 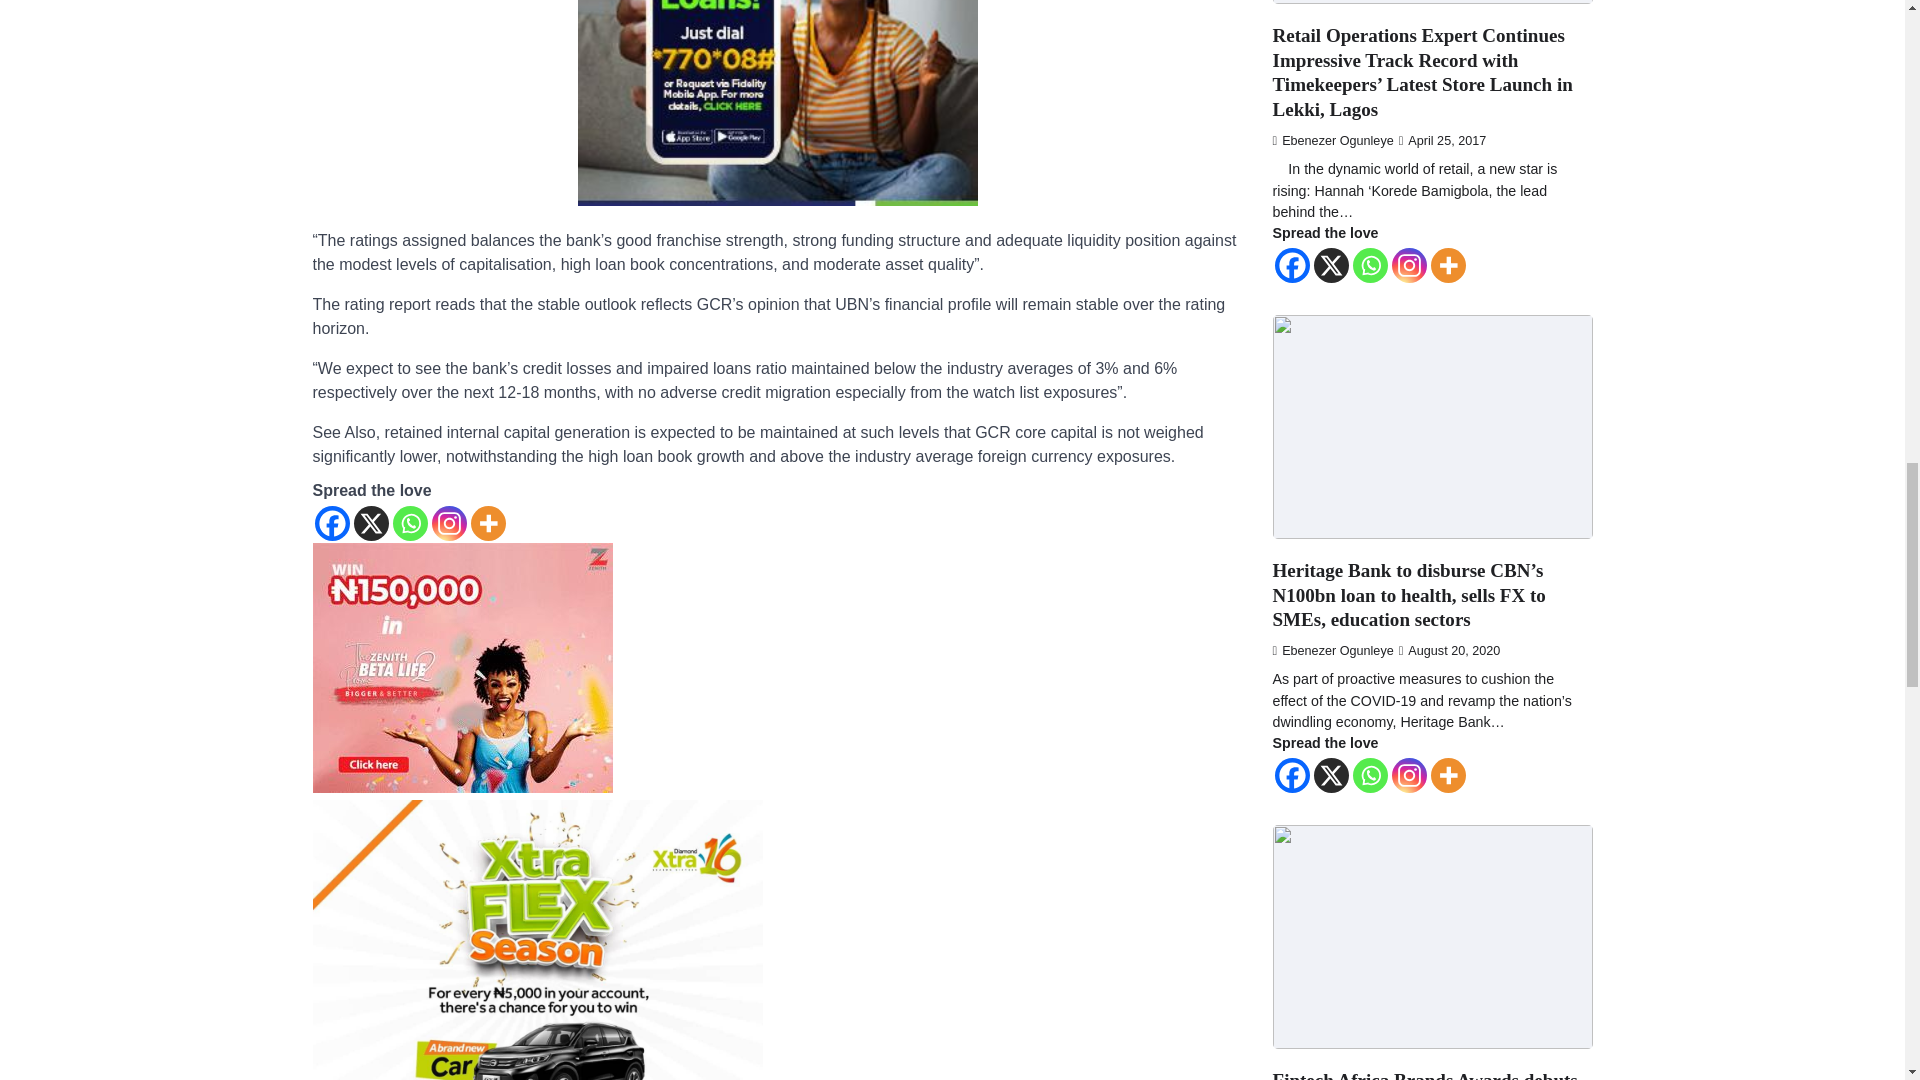 What do you see at coordinates (371, 524) in the screenshot?
I see `X` at bounding box center [371, 524].